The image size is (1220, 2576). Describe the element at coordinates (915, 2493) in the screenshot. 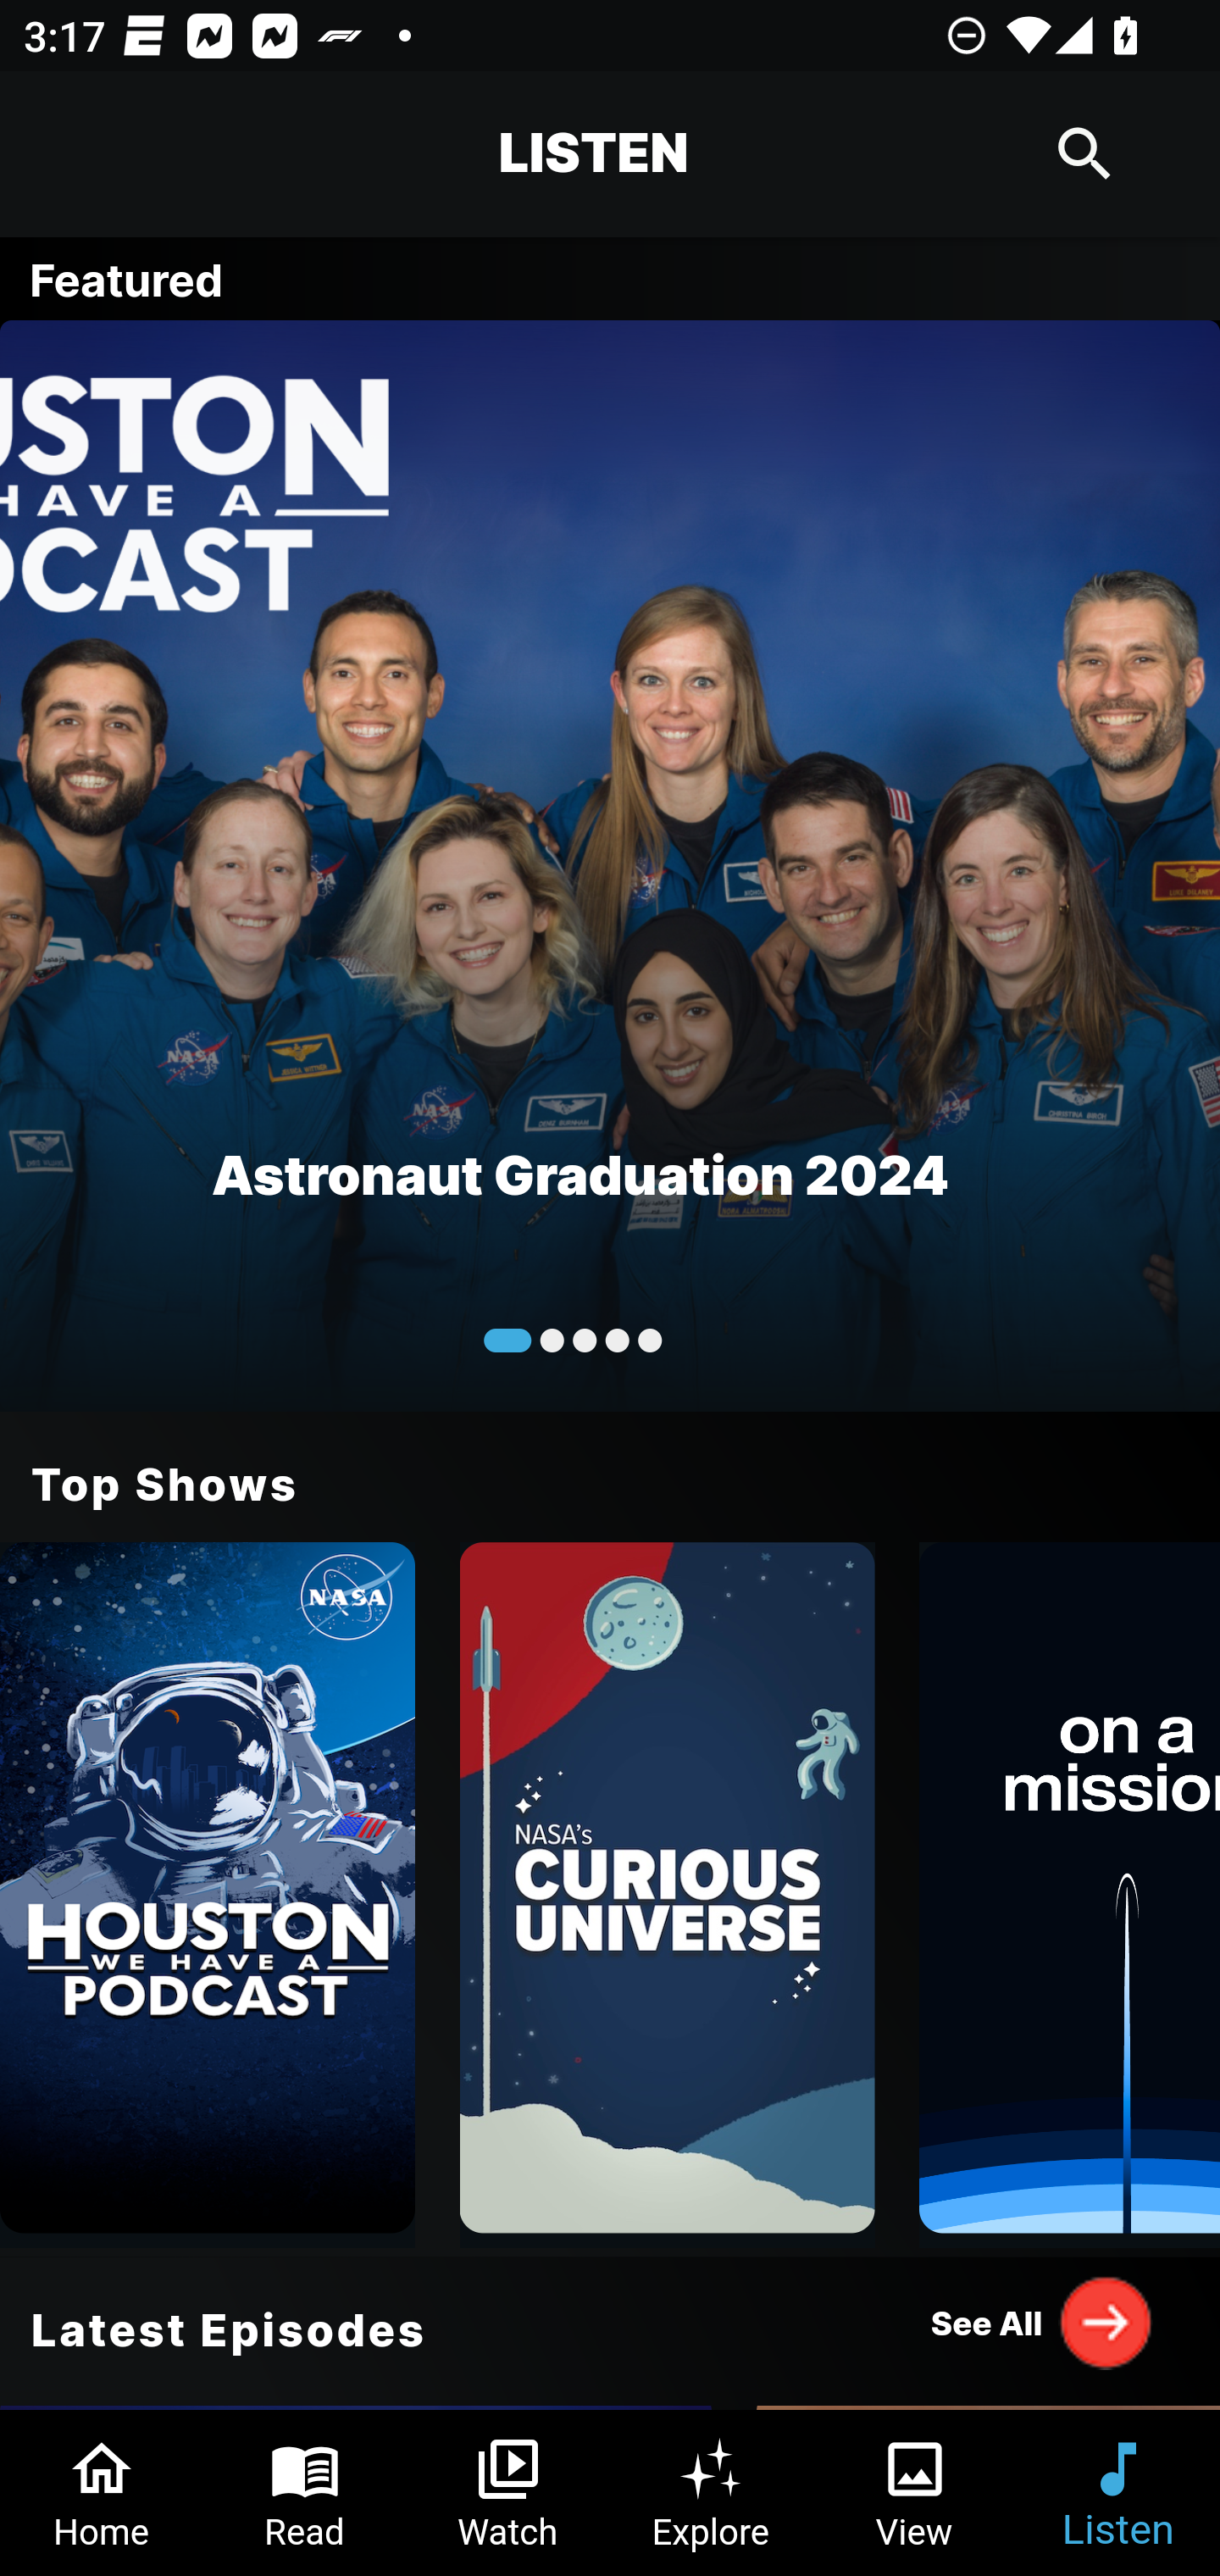

I see `View
Tab 5 of 6` at that location.